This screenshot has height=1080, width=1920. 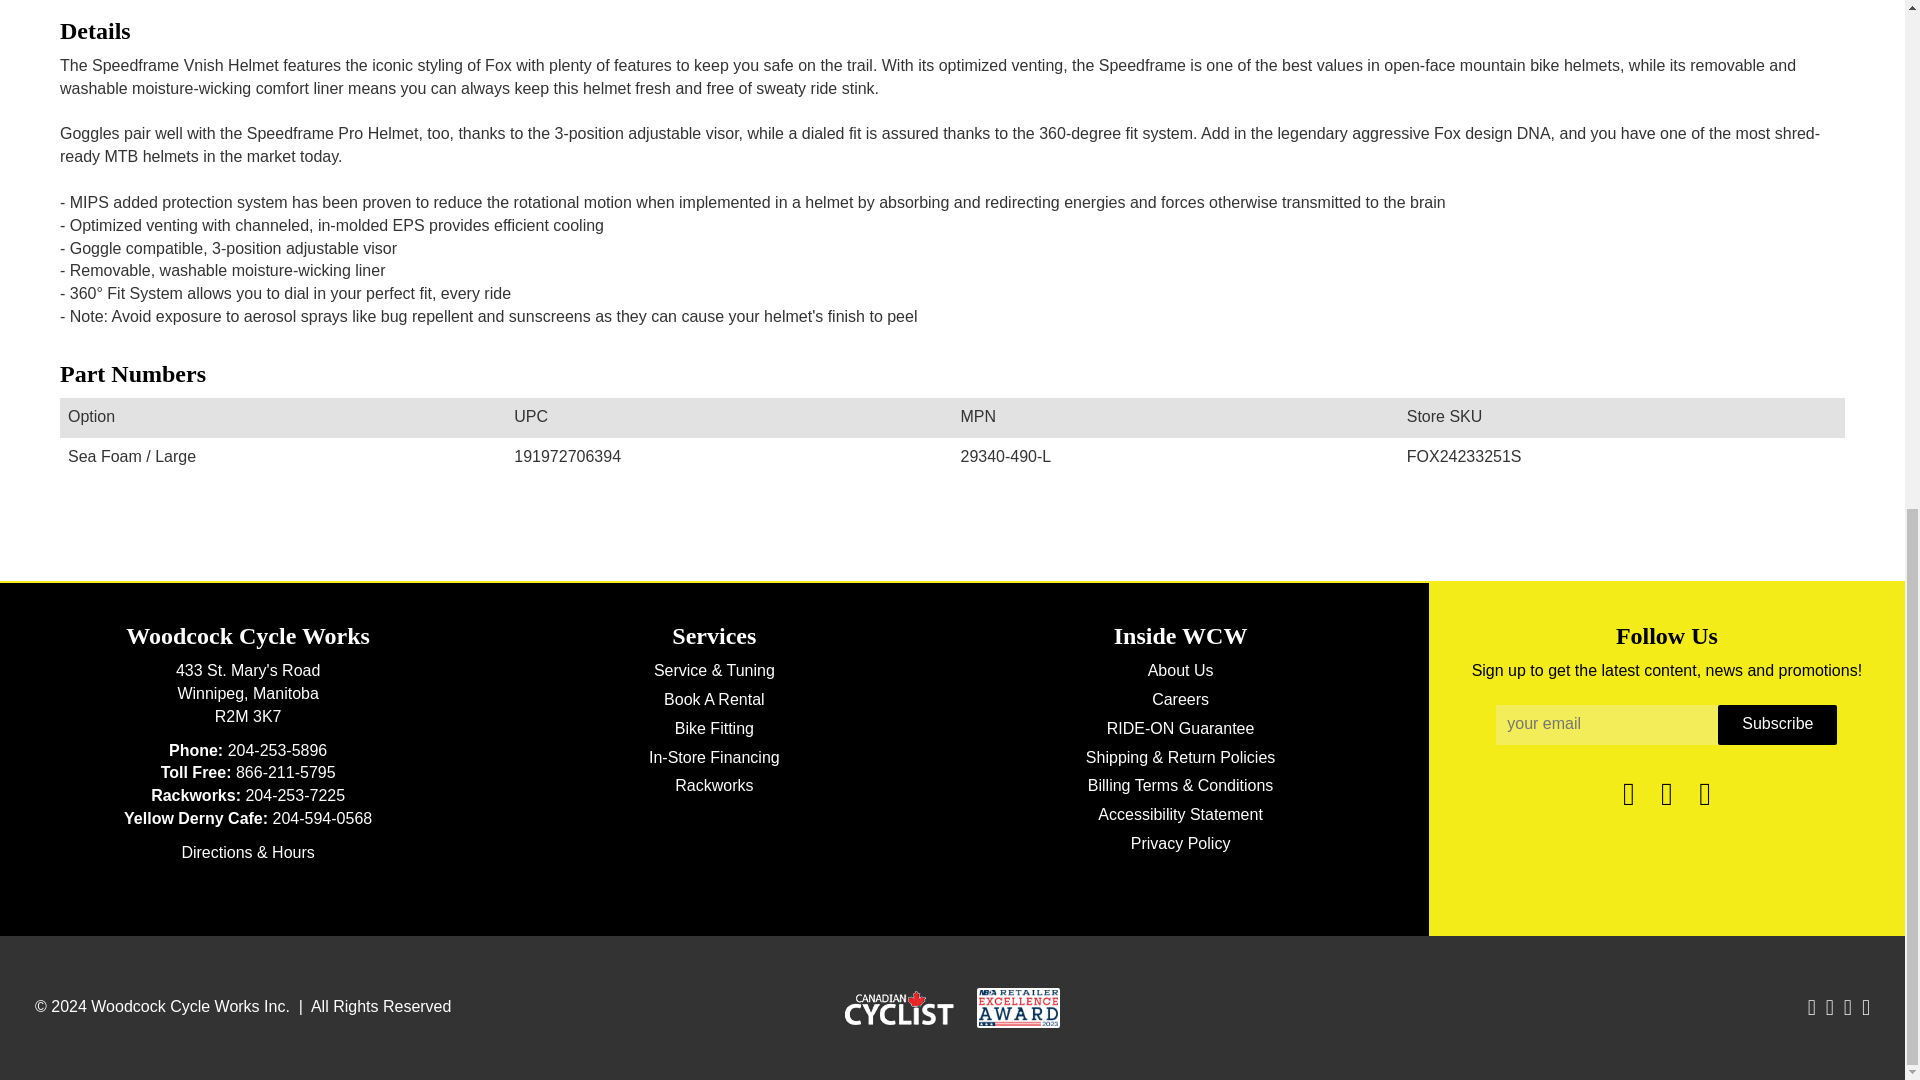 I want to click on Subscribe, so click(x=1778, y=725).